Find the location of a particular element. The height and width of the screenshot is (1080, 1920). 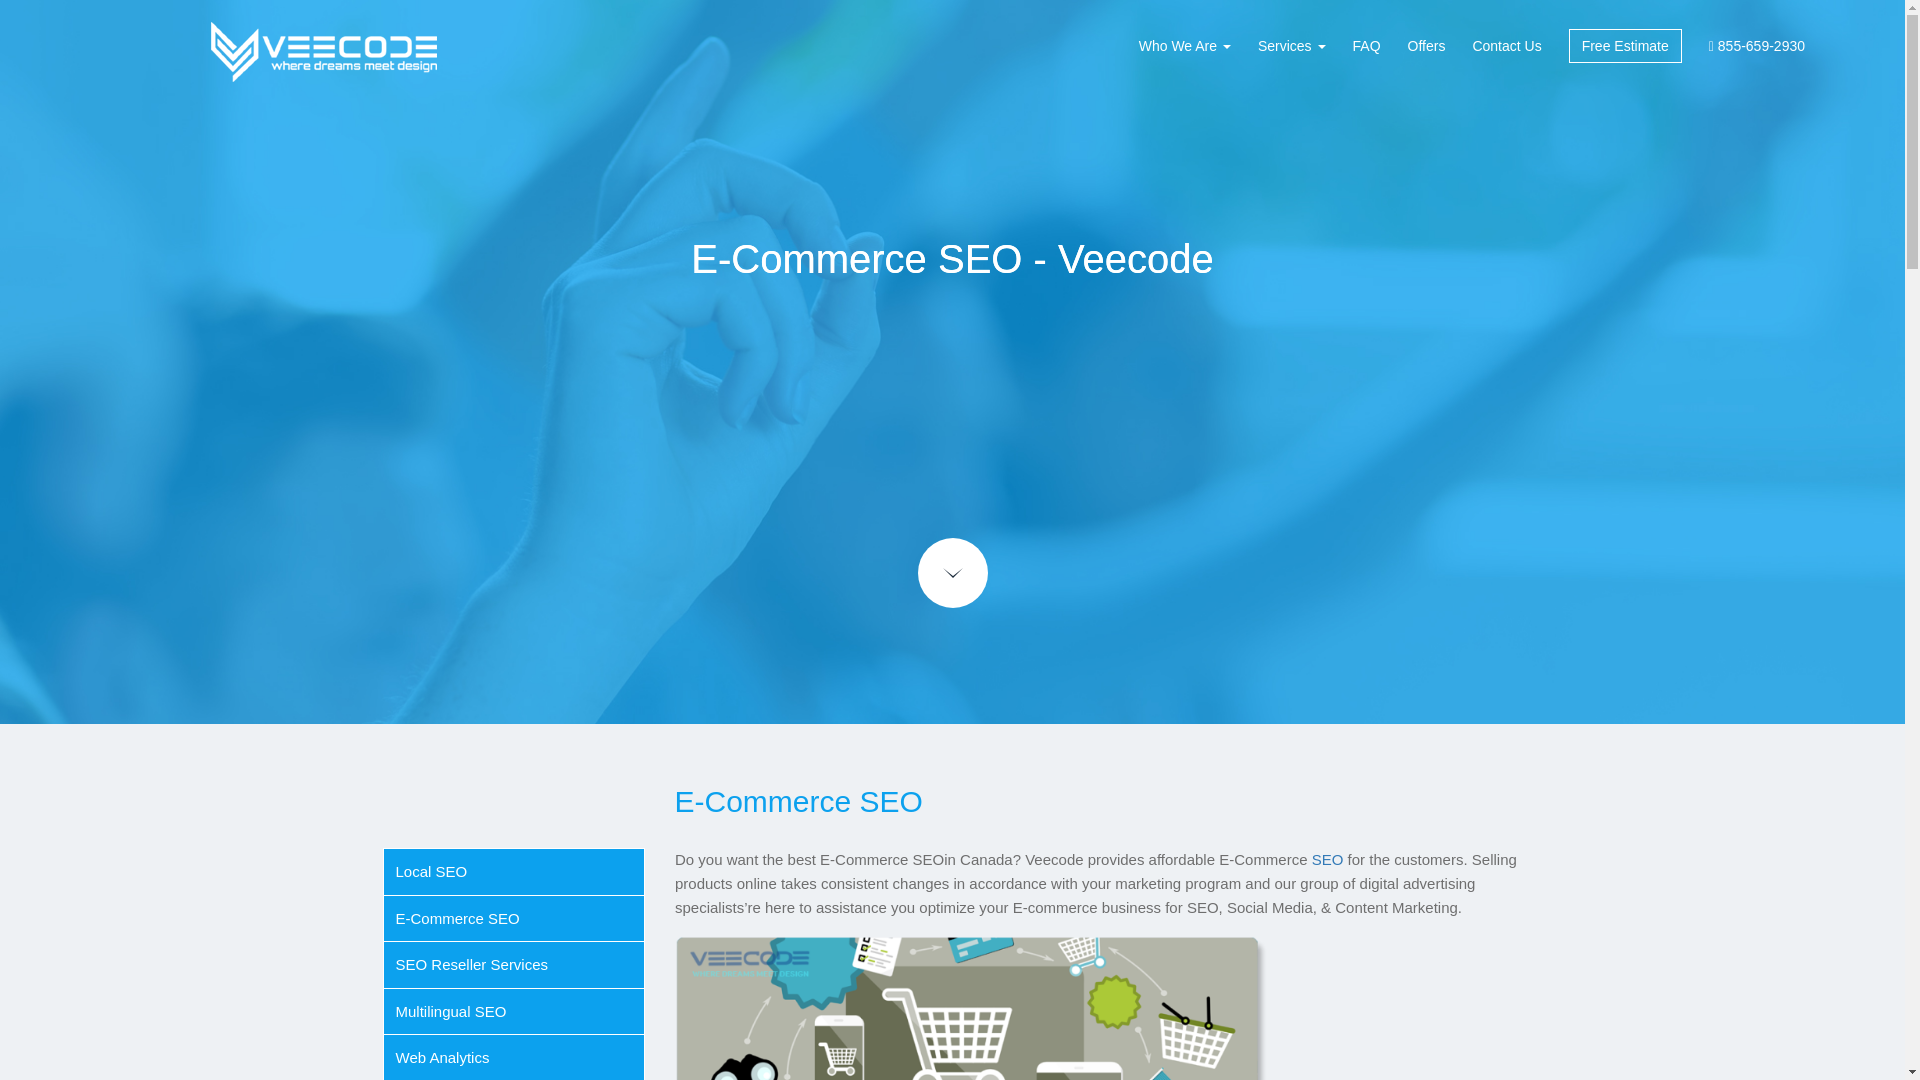

Who We Are is located at coordinates (1184, 46).